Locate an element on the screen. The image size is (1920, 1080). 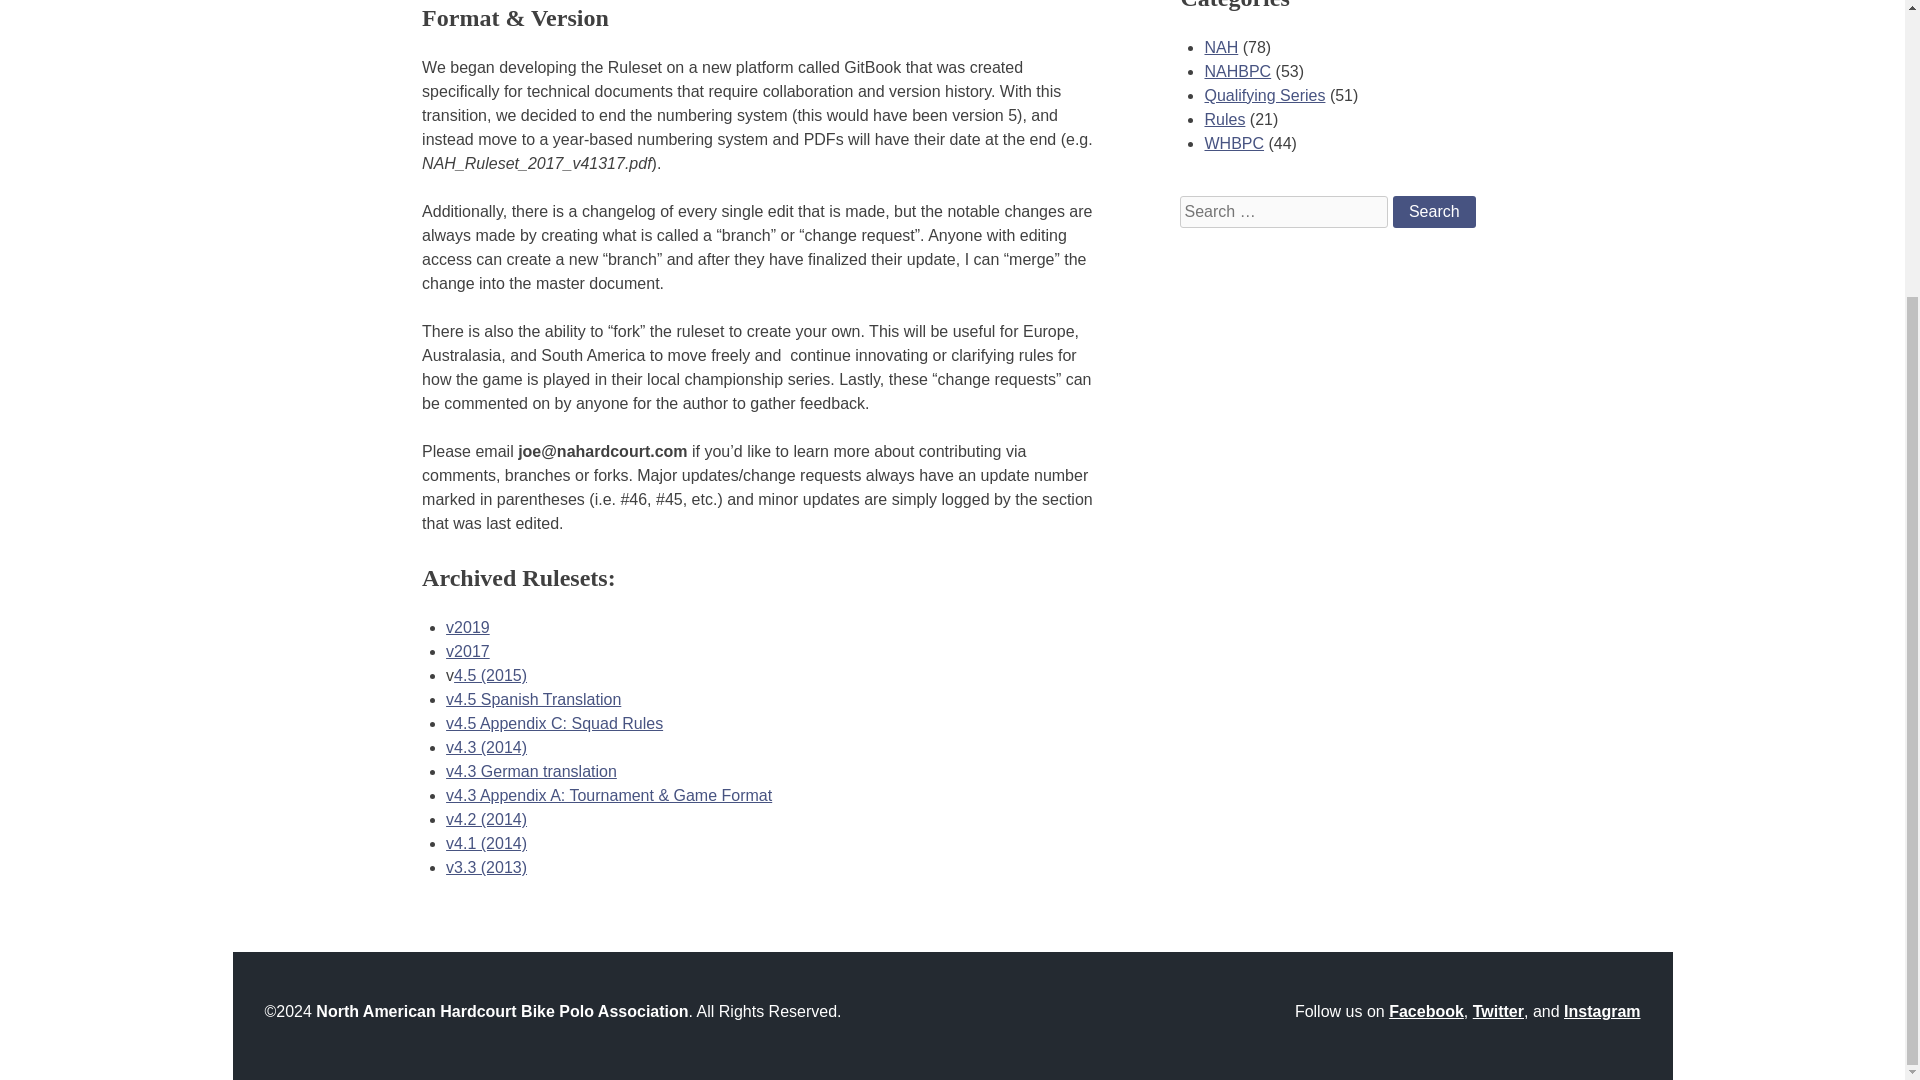
v4.5 Spanish Translation is located at coordinates (532, 700).